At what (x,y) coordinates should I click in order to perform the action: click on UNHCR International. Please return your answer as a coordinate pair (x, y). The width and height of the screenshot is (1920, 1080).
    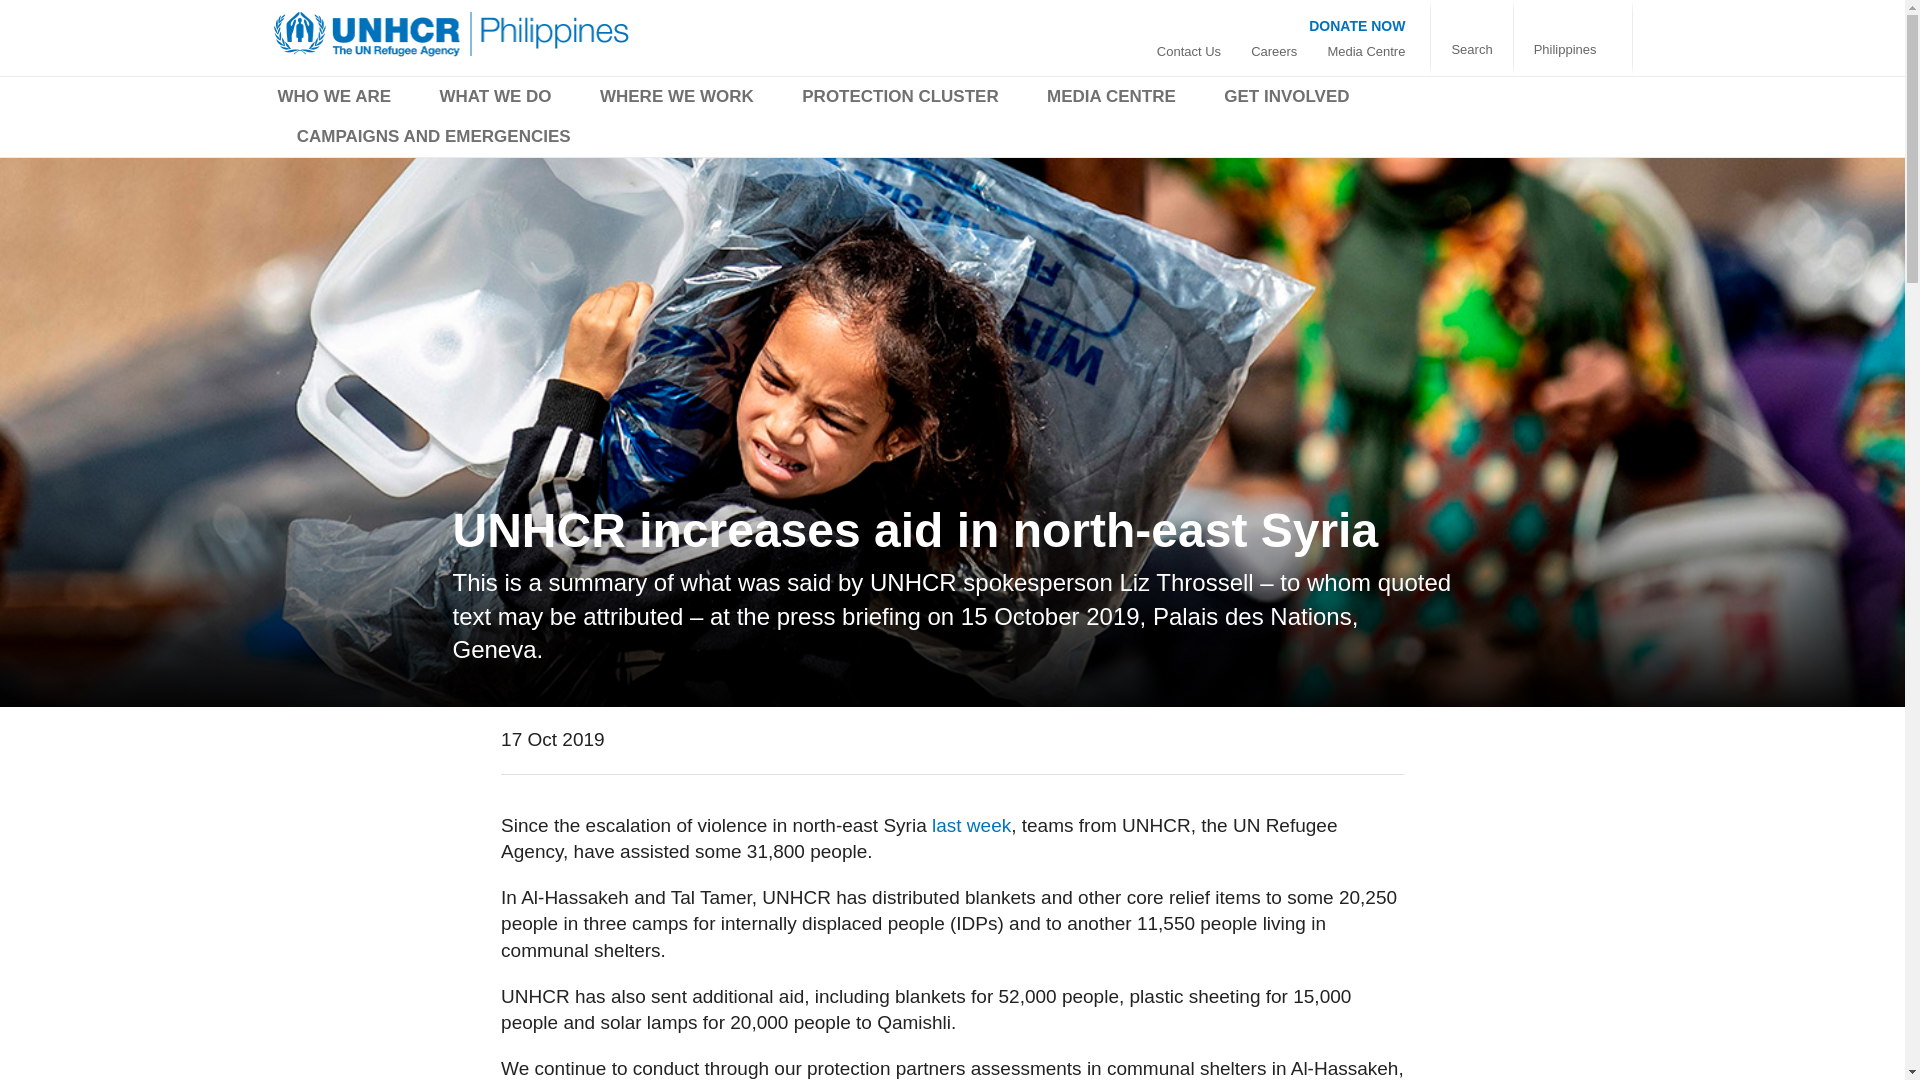
    Looking at the image, I should click on (1573, 50).